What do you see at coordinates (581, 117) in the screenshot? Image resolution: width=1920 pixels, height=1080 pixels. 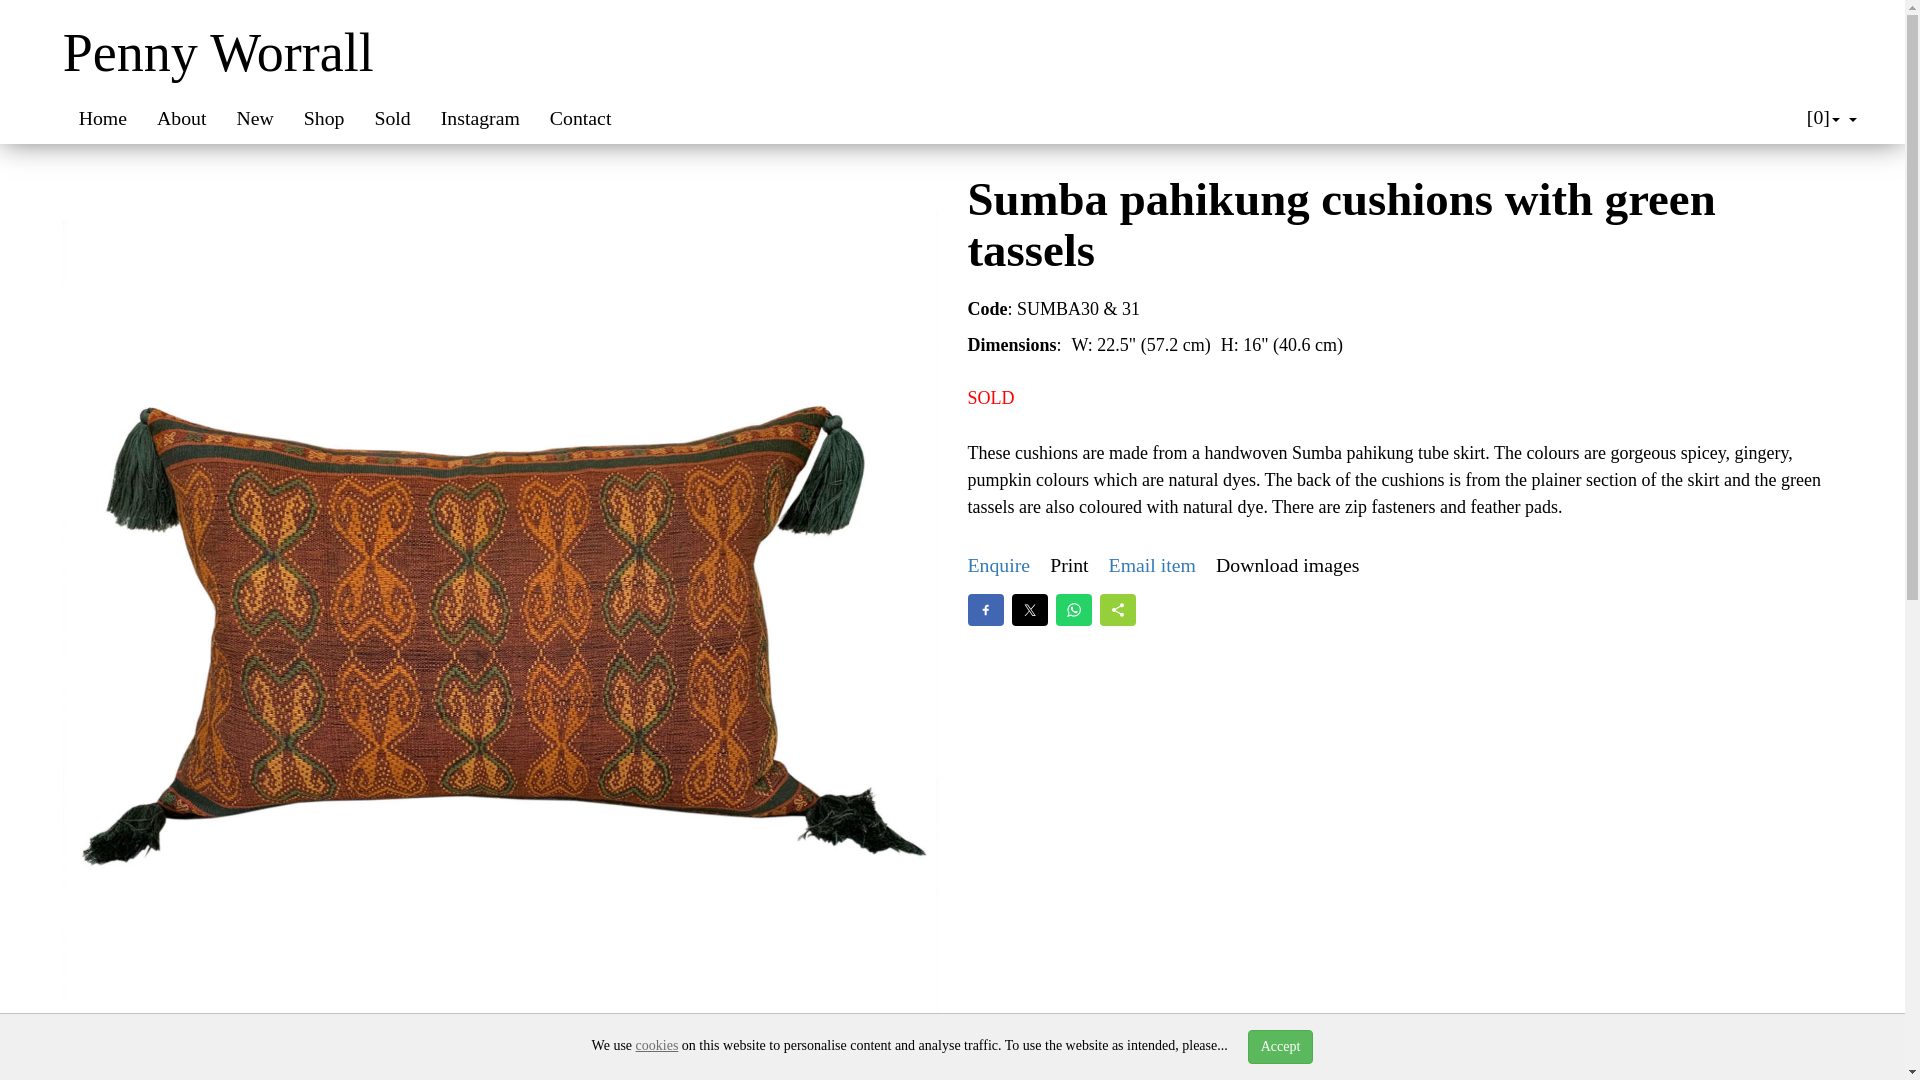 I see `Contact` at bounding box center [581, 117].